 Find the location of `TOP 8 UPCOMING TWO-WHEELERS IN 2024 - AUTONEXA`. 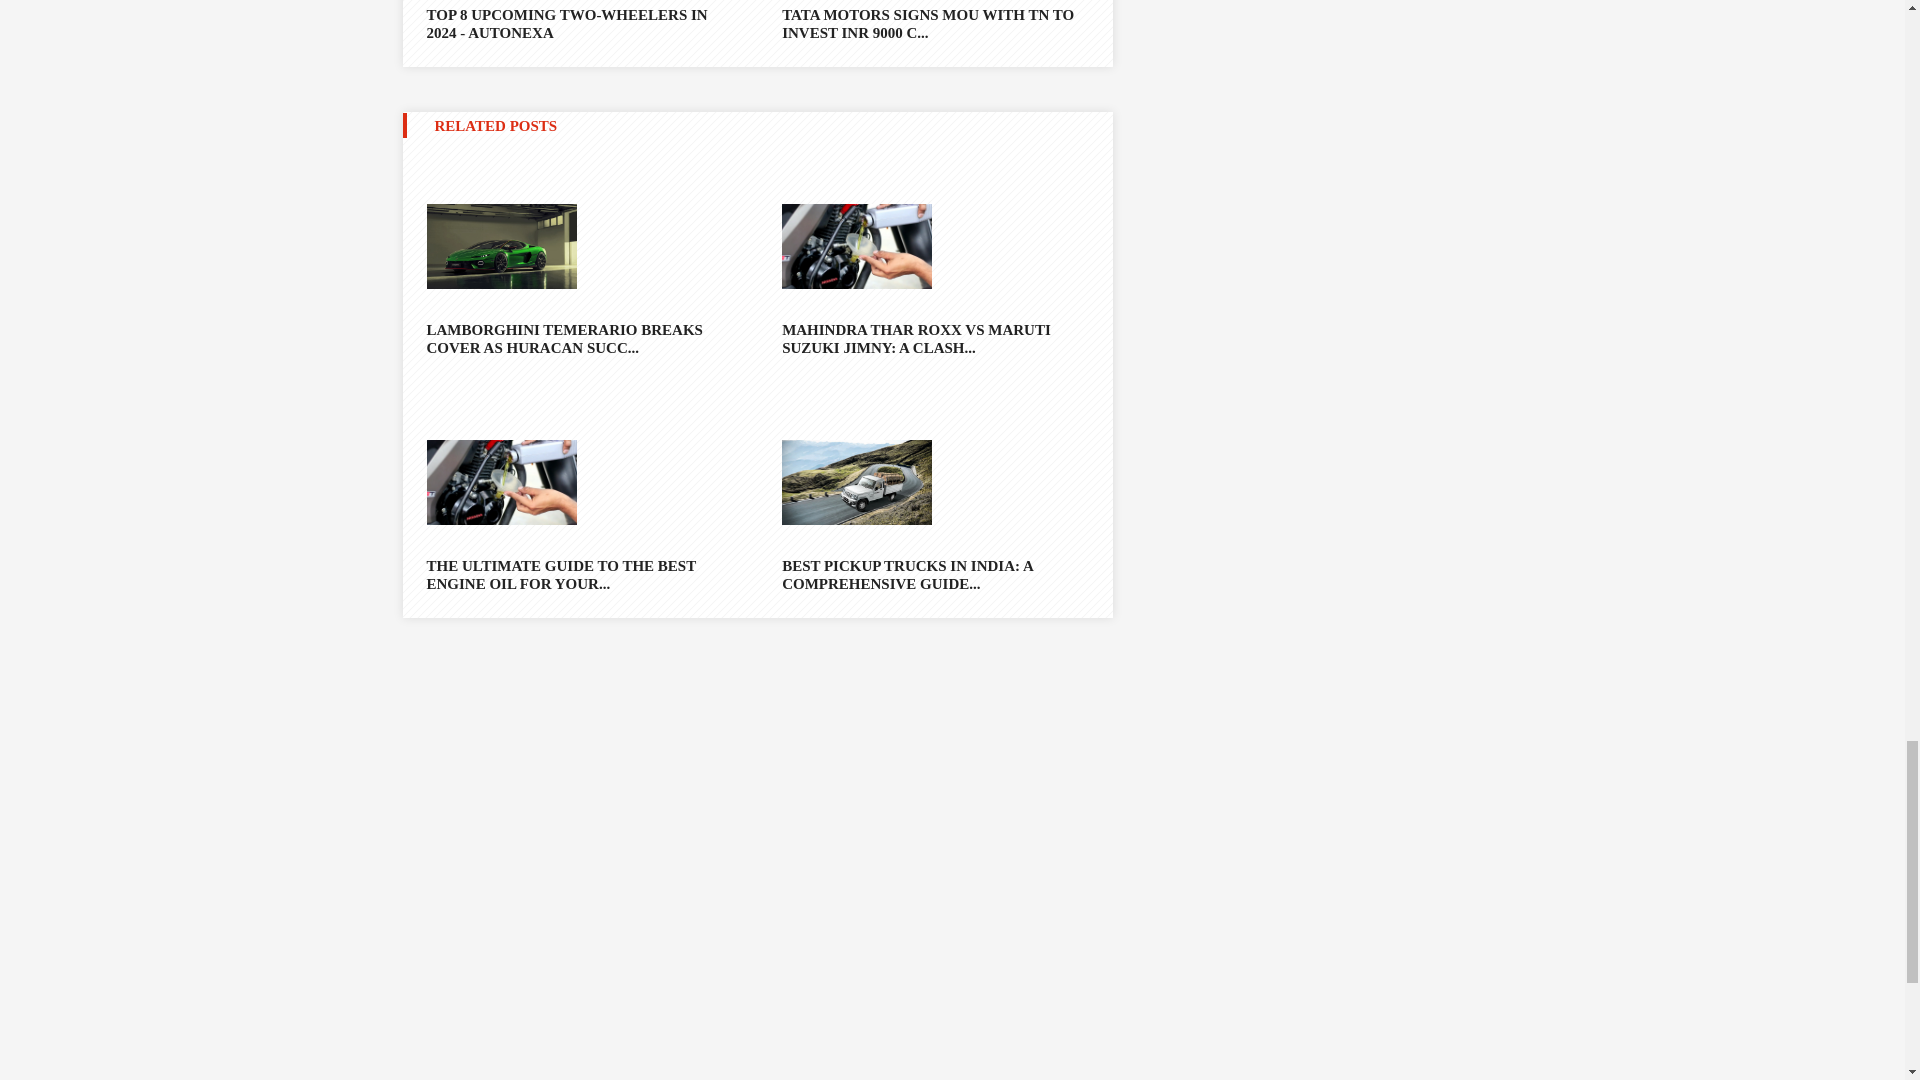

TOP 8 UPCOMING TWO-WHEELERS IN 2024 - AUTONEXA is located at coordinates (578, 21).